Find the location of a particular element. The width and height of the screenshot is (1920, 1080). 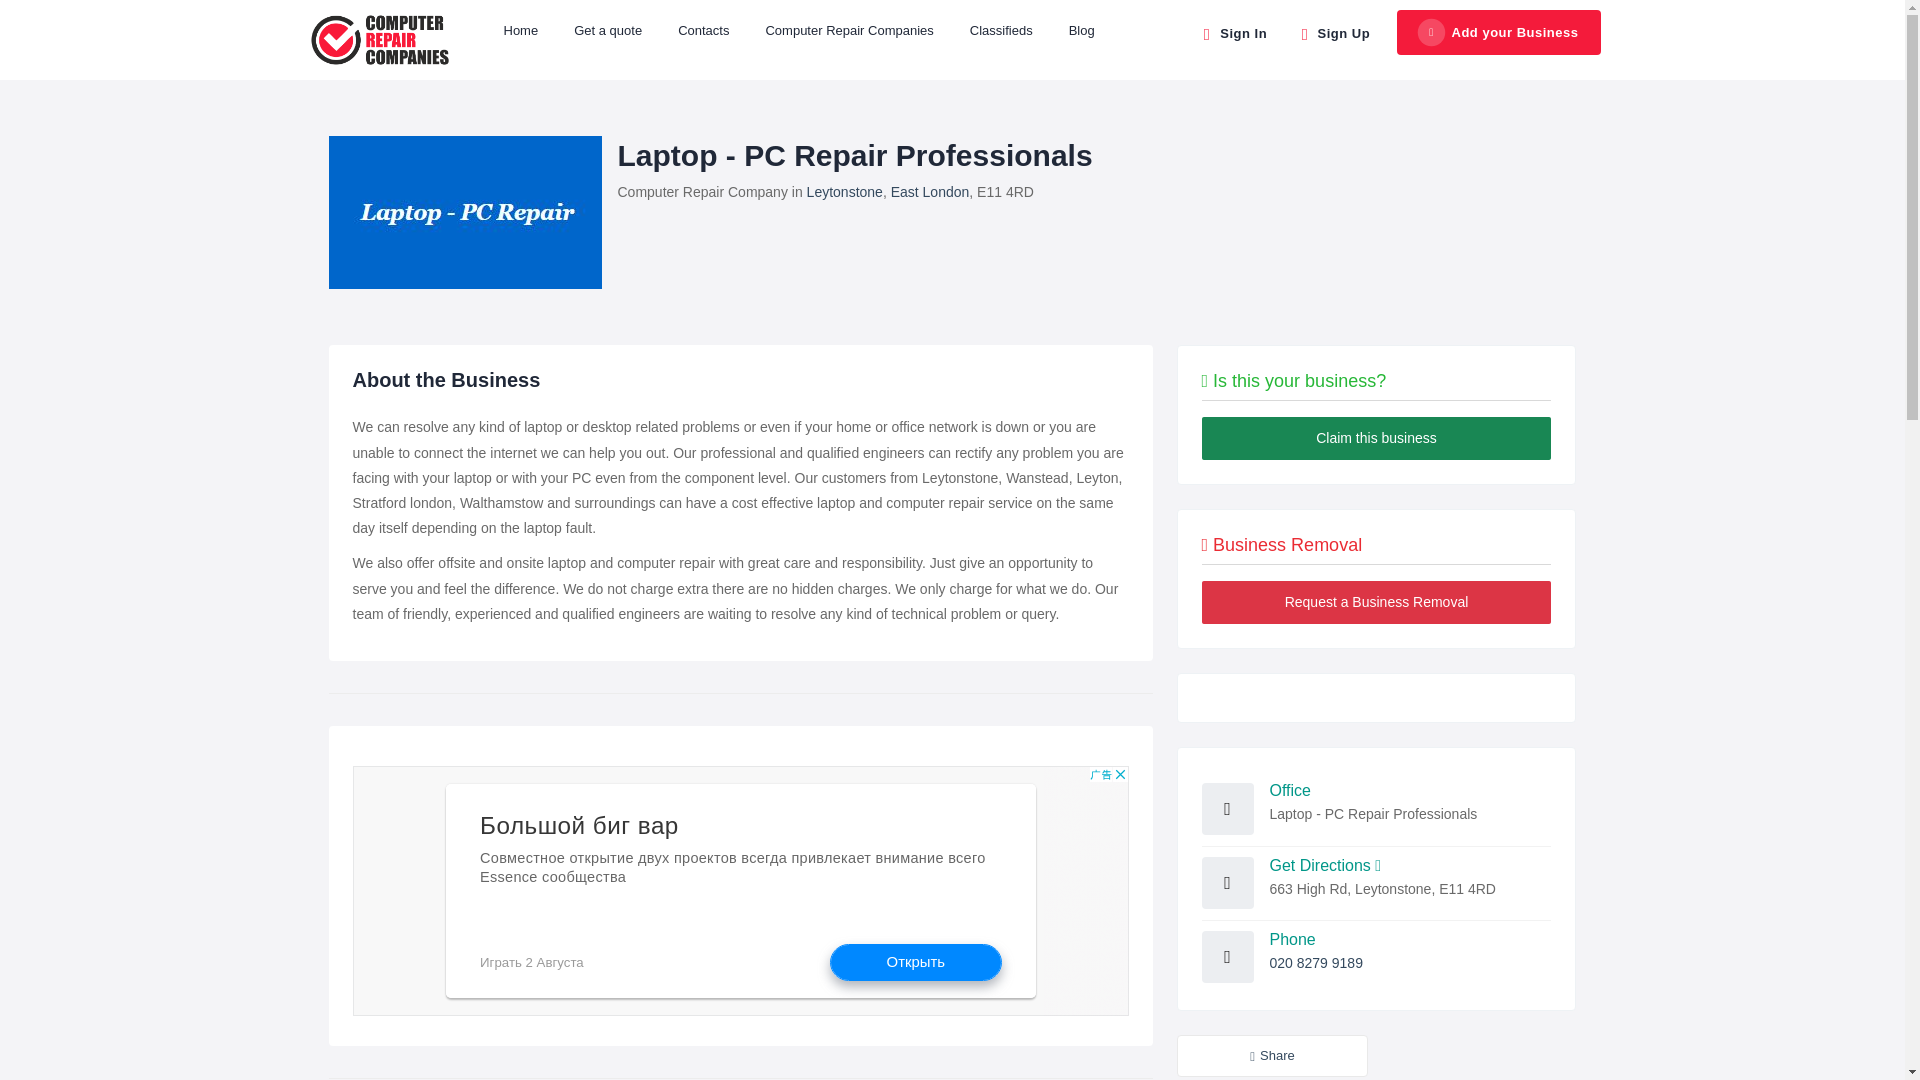

Home is located at coordinates (520, 30).